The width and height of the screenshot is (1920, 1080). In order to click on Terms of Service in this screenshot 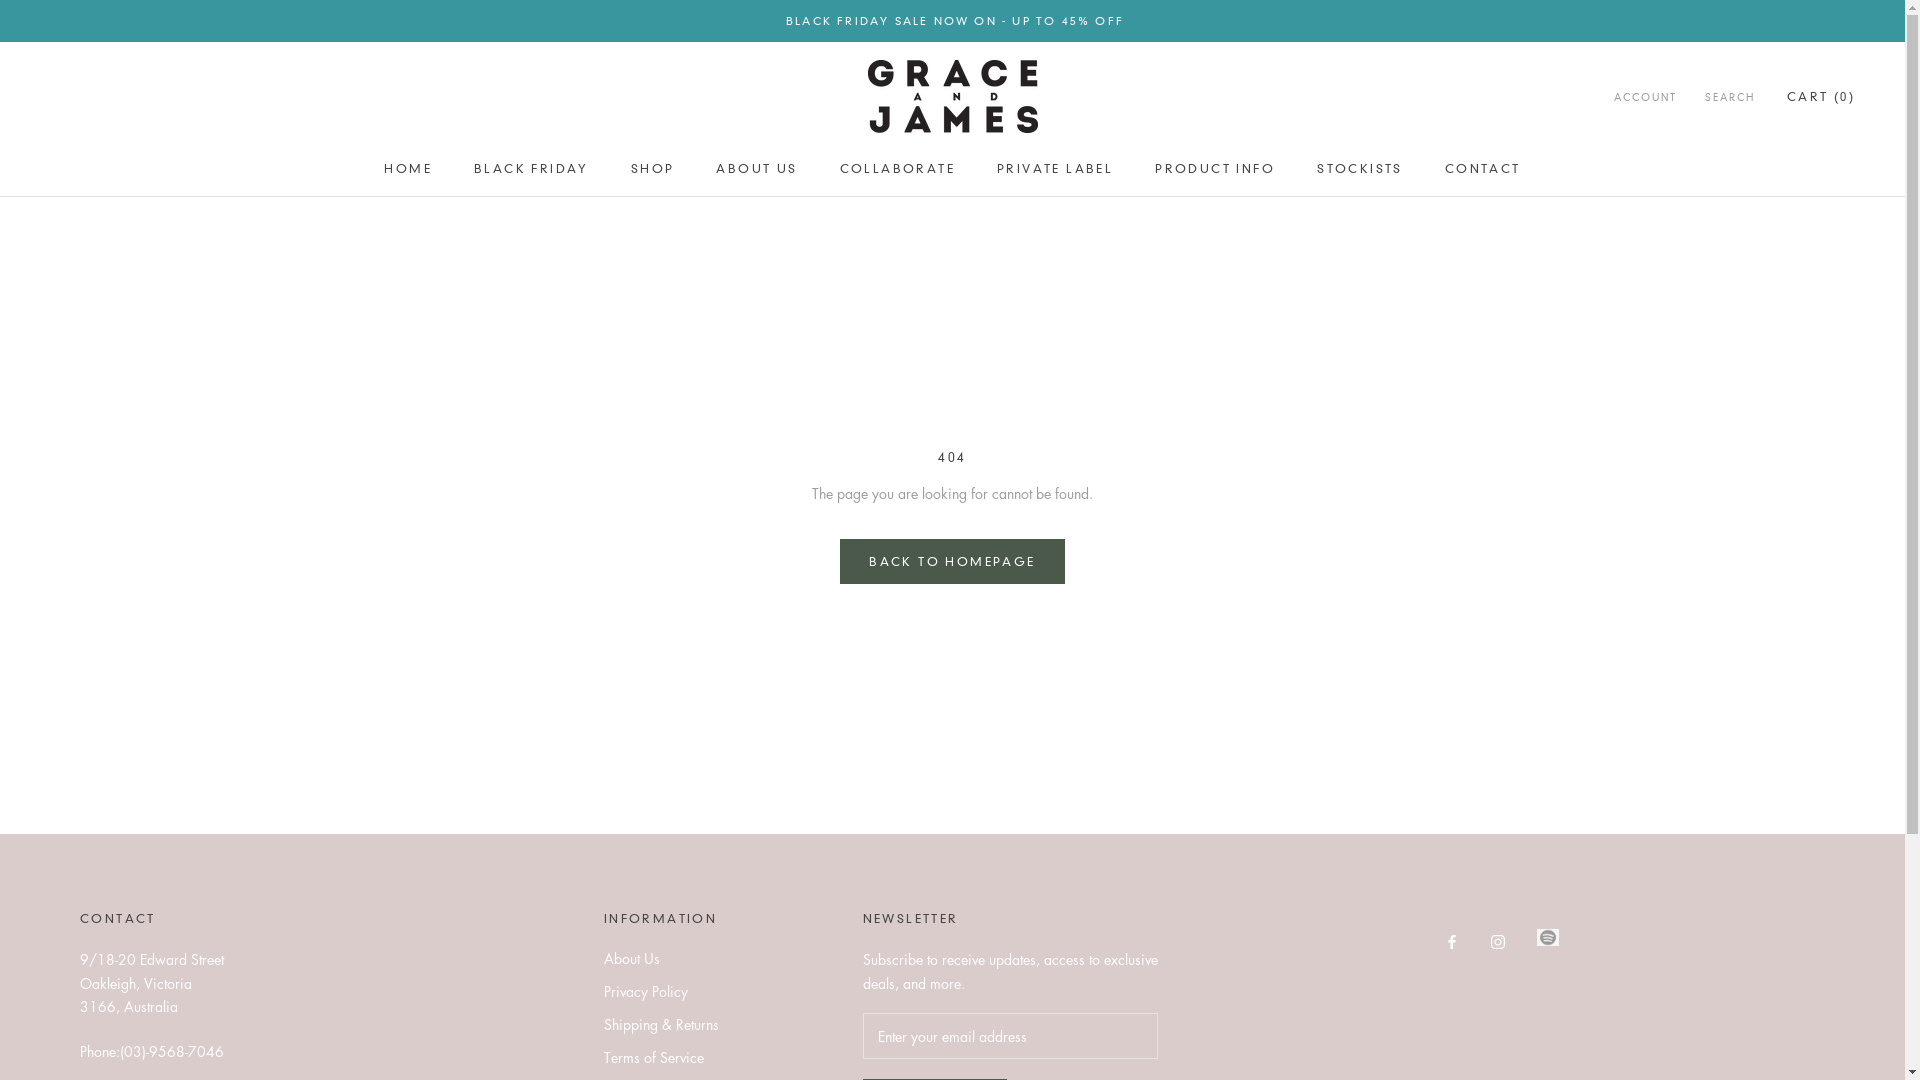, I will do `click(662, 1058)`.